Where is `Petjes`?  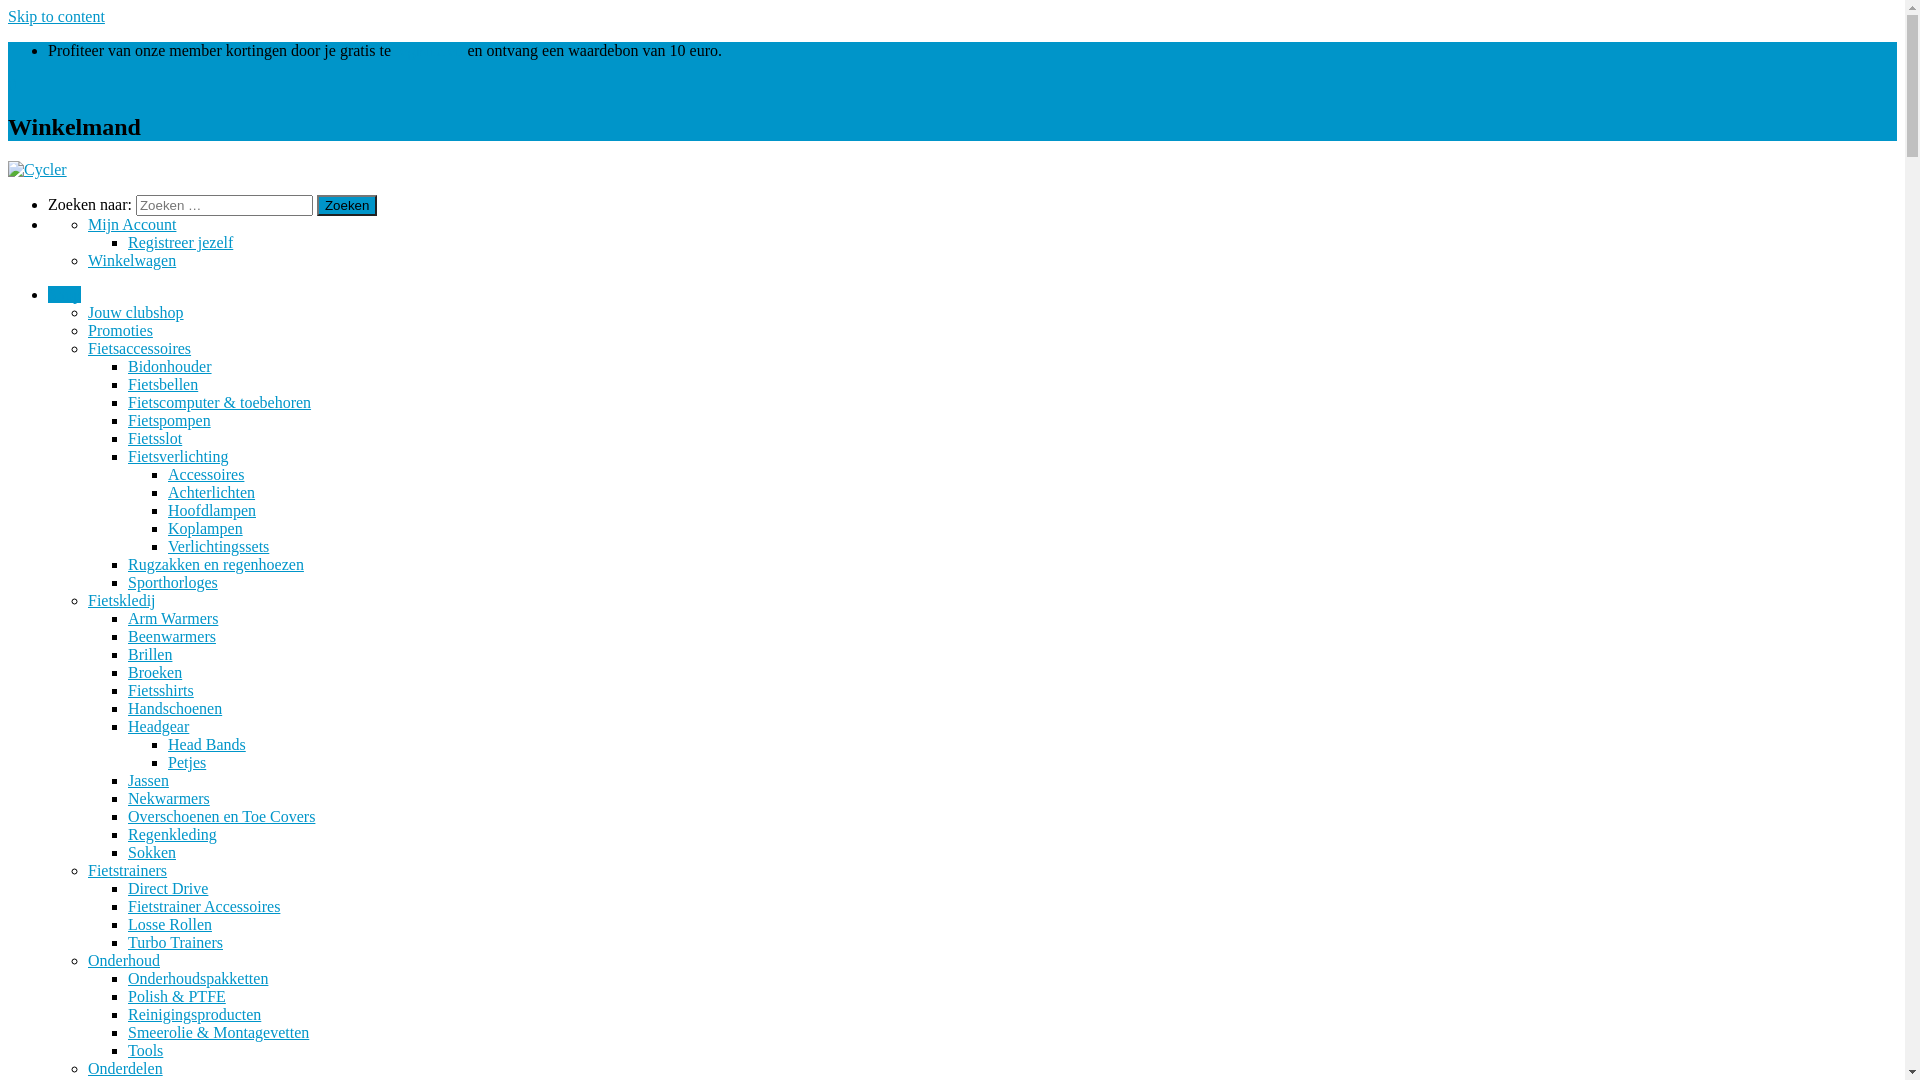
Petjes is located at coordinates (187, 762).